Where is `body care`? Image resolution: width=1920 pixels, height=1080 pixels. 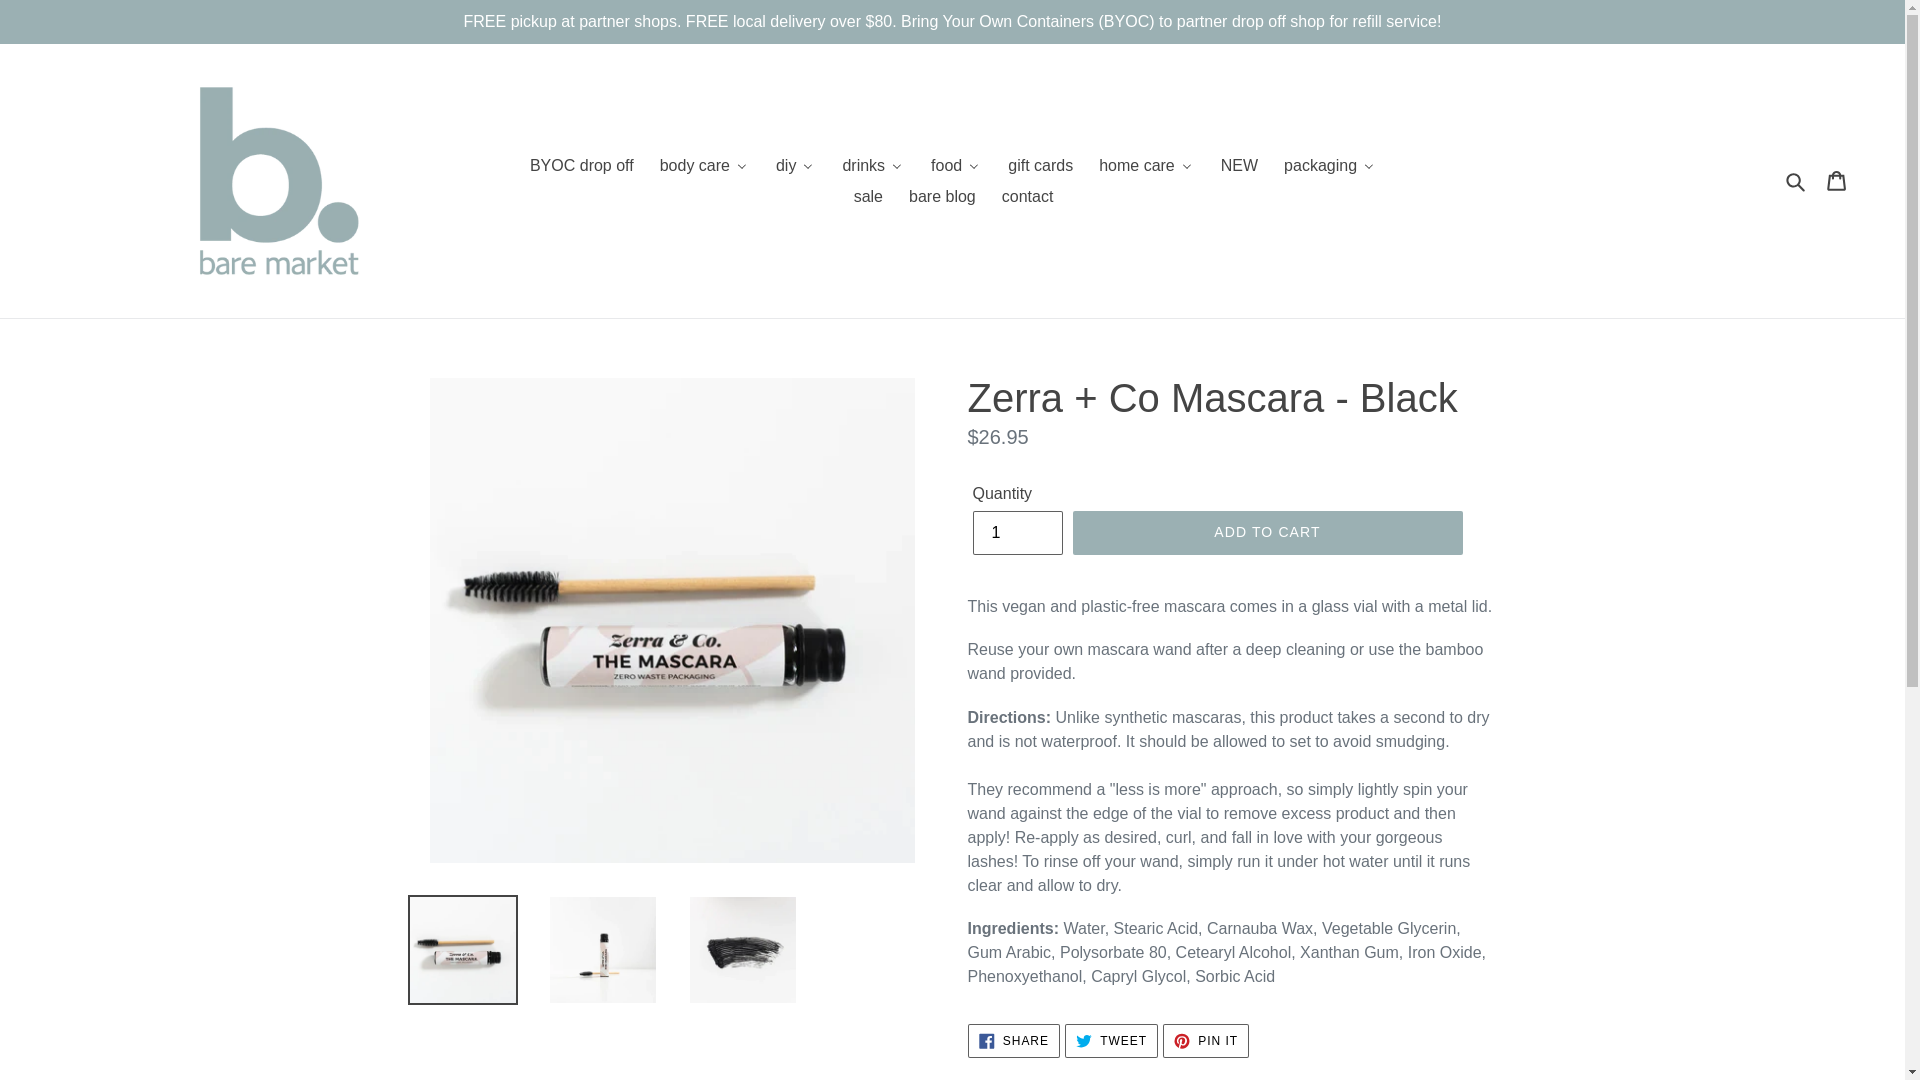 body care is located at coordinates (704, 166).